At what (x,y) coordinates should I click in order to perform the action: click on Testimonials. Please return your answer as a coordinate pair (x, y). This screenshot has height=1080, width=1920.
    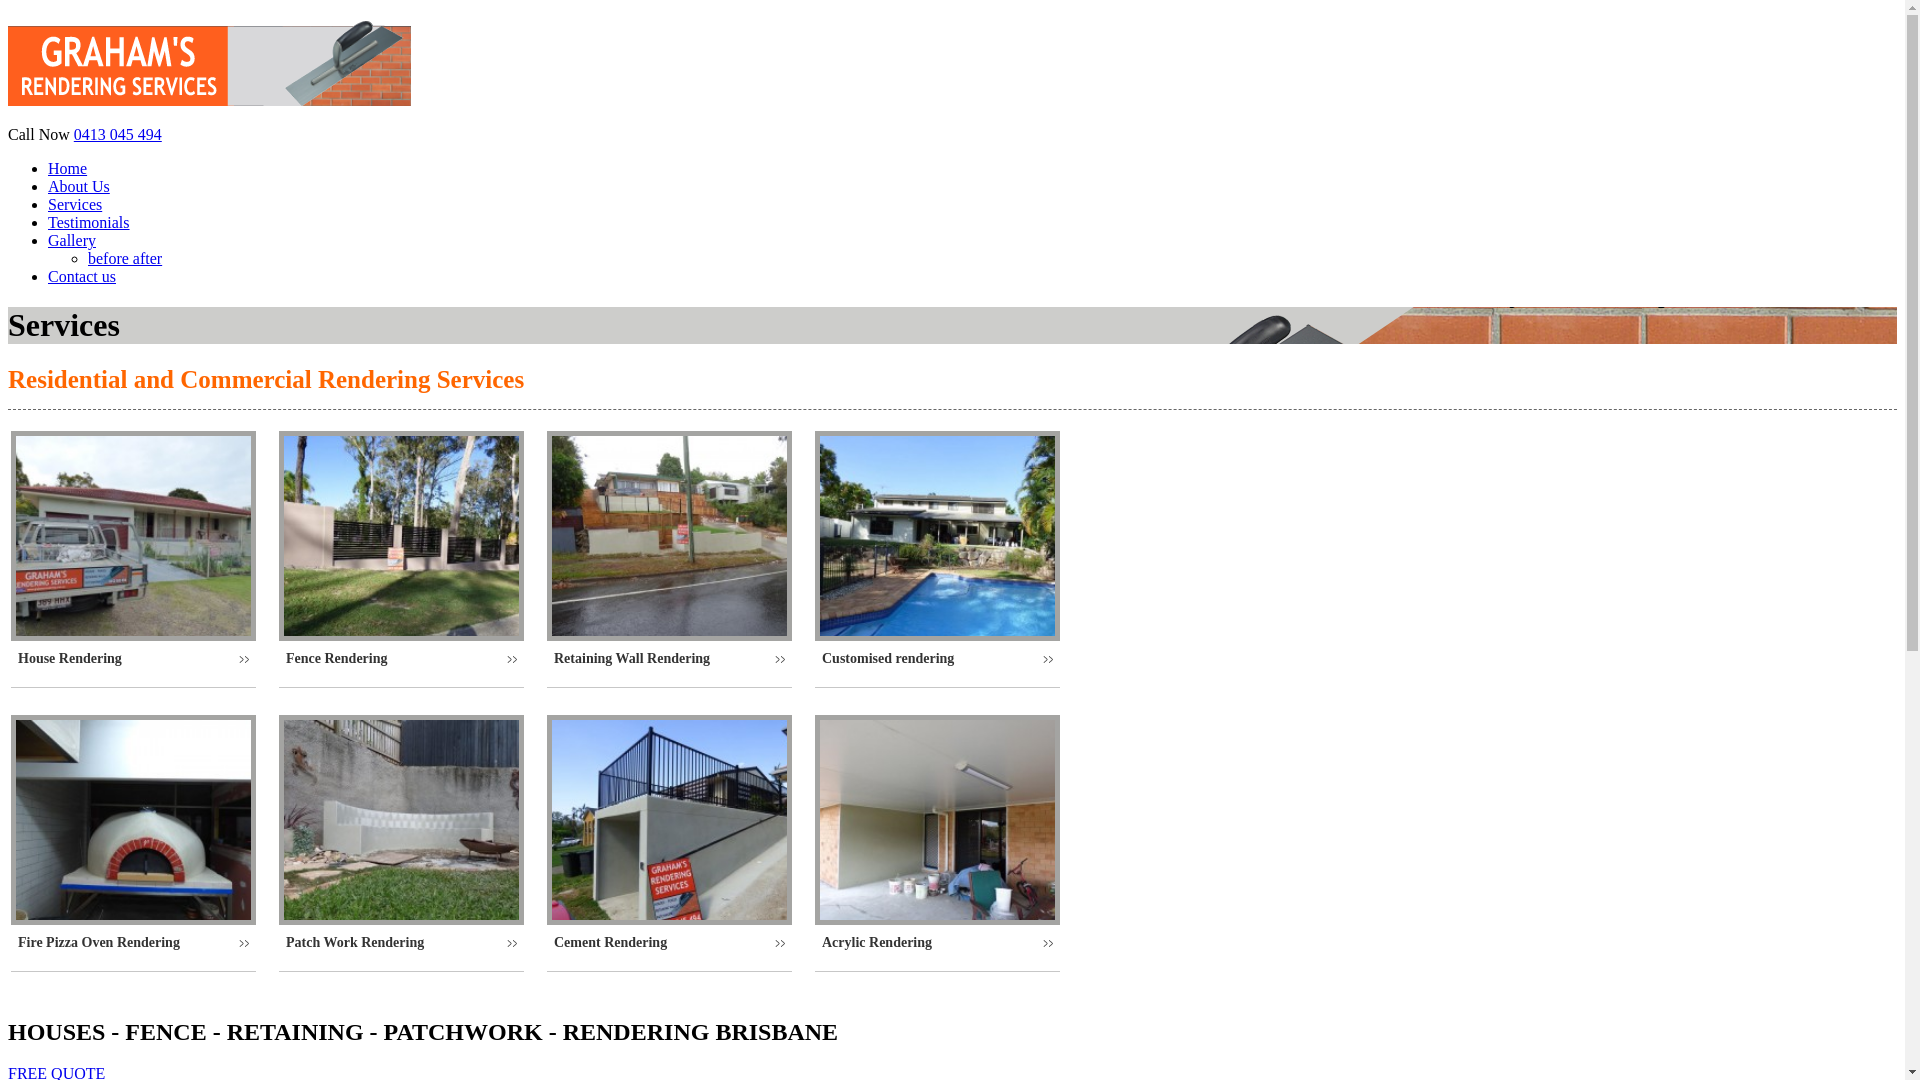
    Looking at the image, I should click on (89, 222).